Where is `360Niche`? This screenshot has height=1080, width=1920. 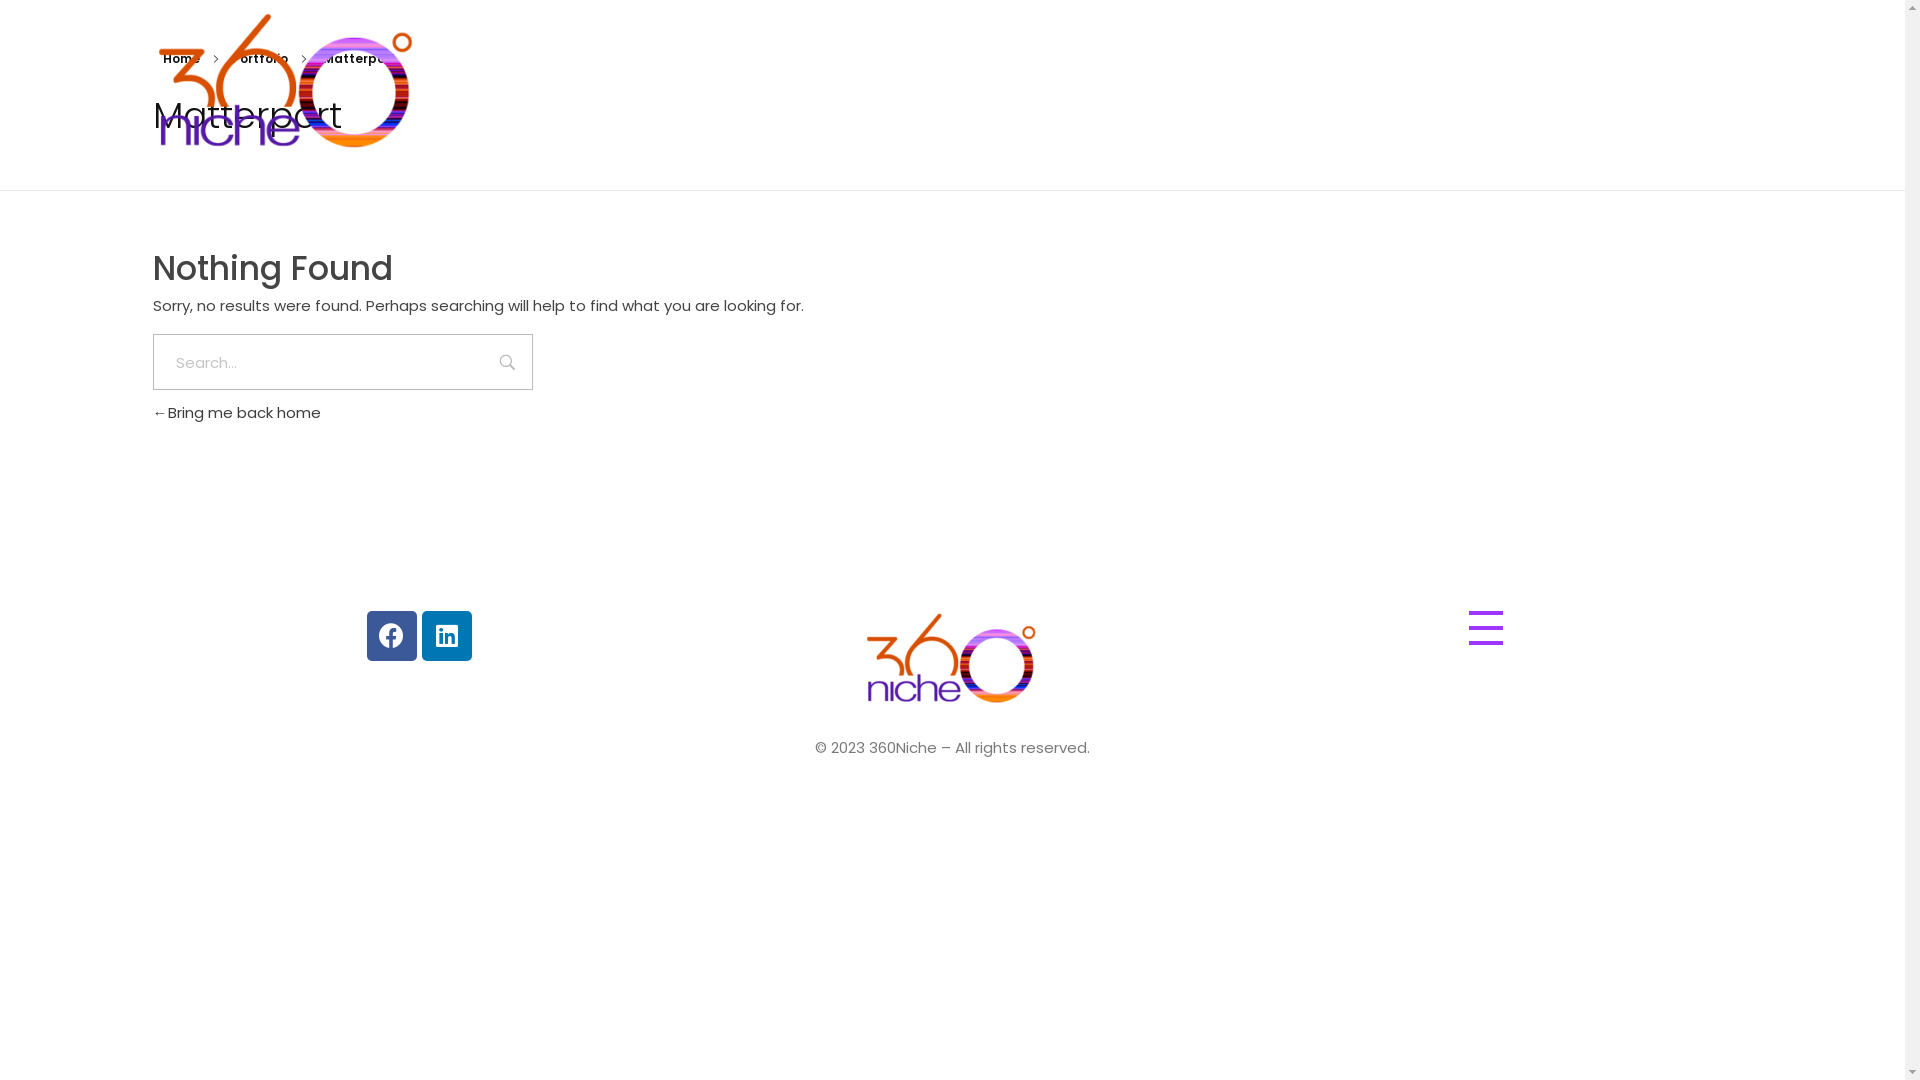
360Niche is located at coordinates (199, 170).